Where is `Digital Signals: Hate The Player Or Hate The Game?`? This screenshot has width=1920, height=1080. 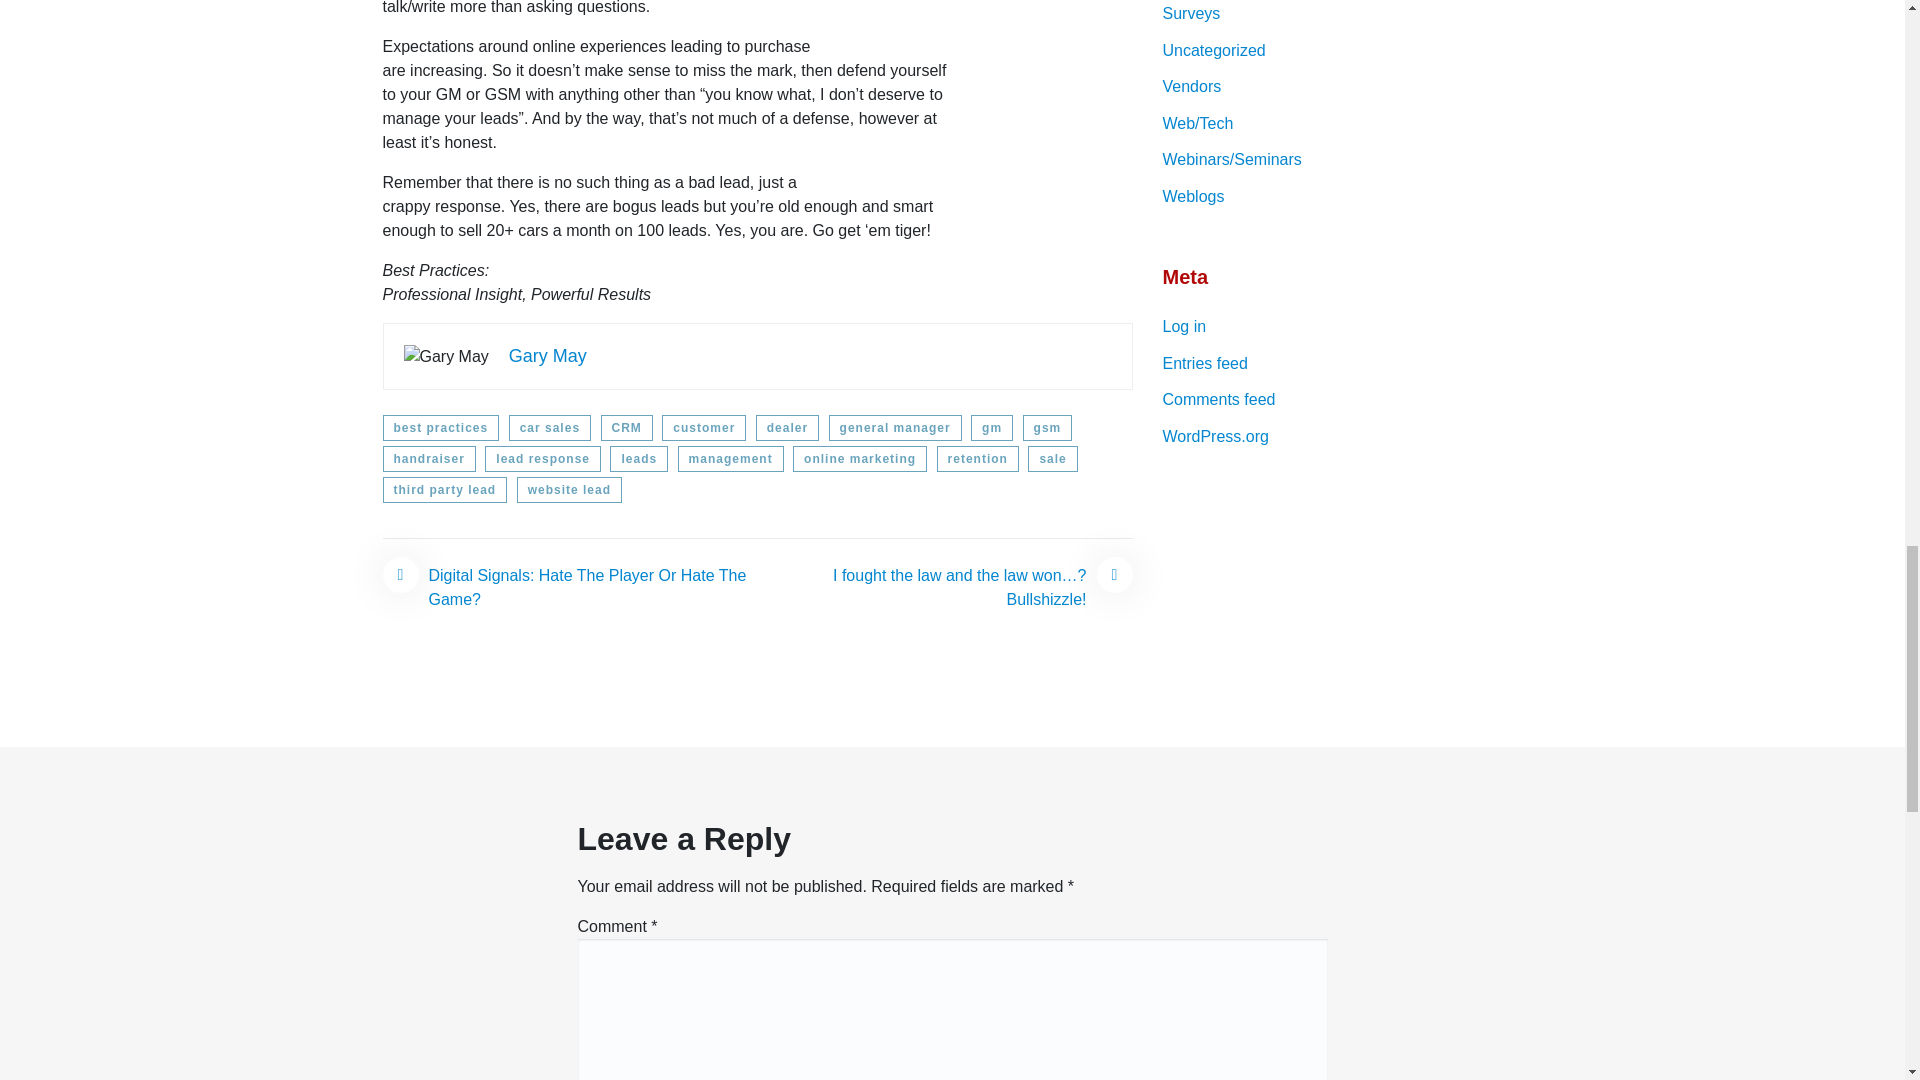 Digital Signals: Hate The Player Or Hate The Game? is located at coordinates (569, 588).